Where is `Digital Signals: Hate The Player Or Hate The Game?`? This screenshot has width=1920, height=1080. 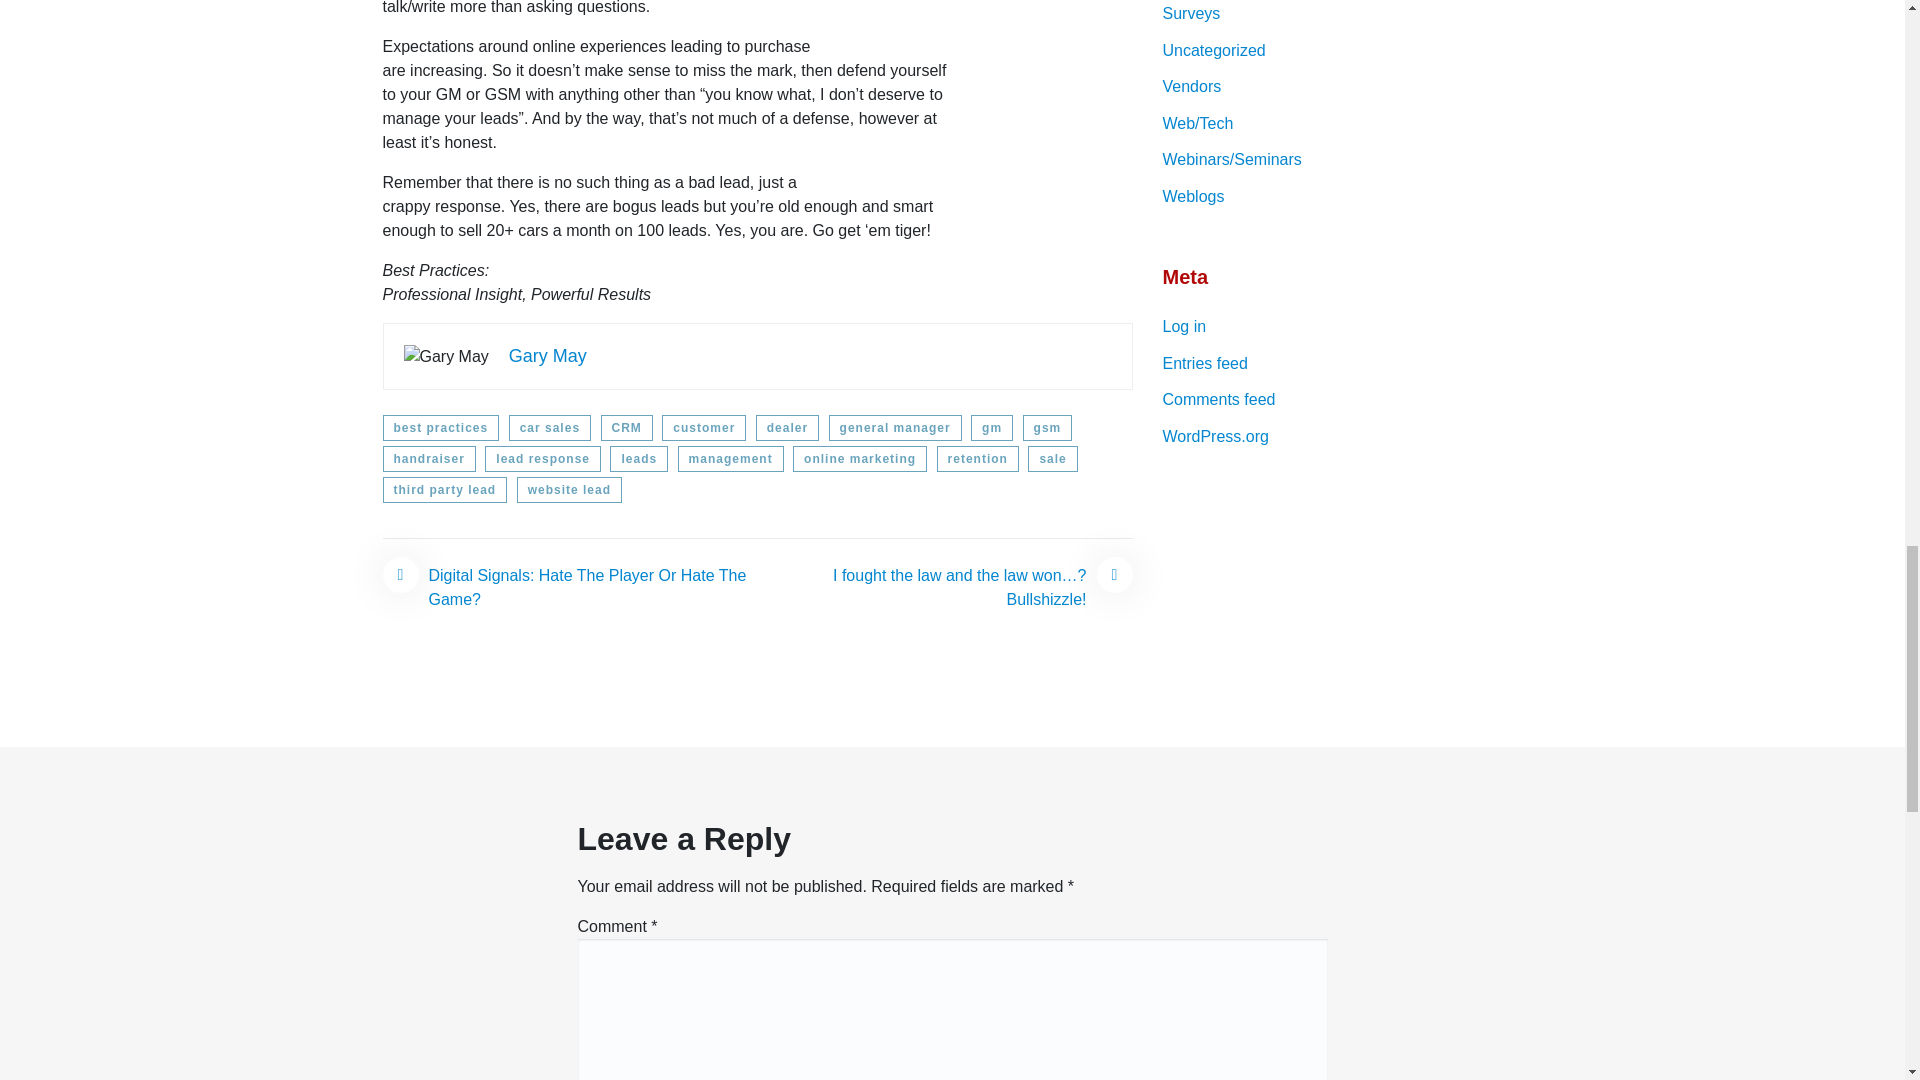 Digital Signals: Hate The Player Or Hate The Game? is located at coordinates (569, 588).